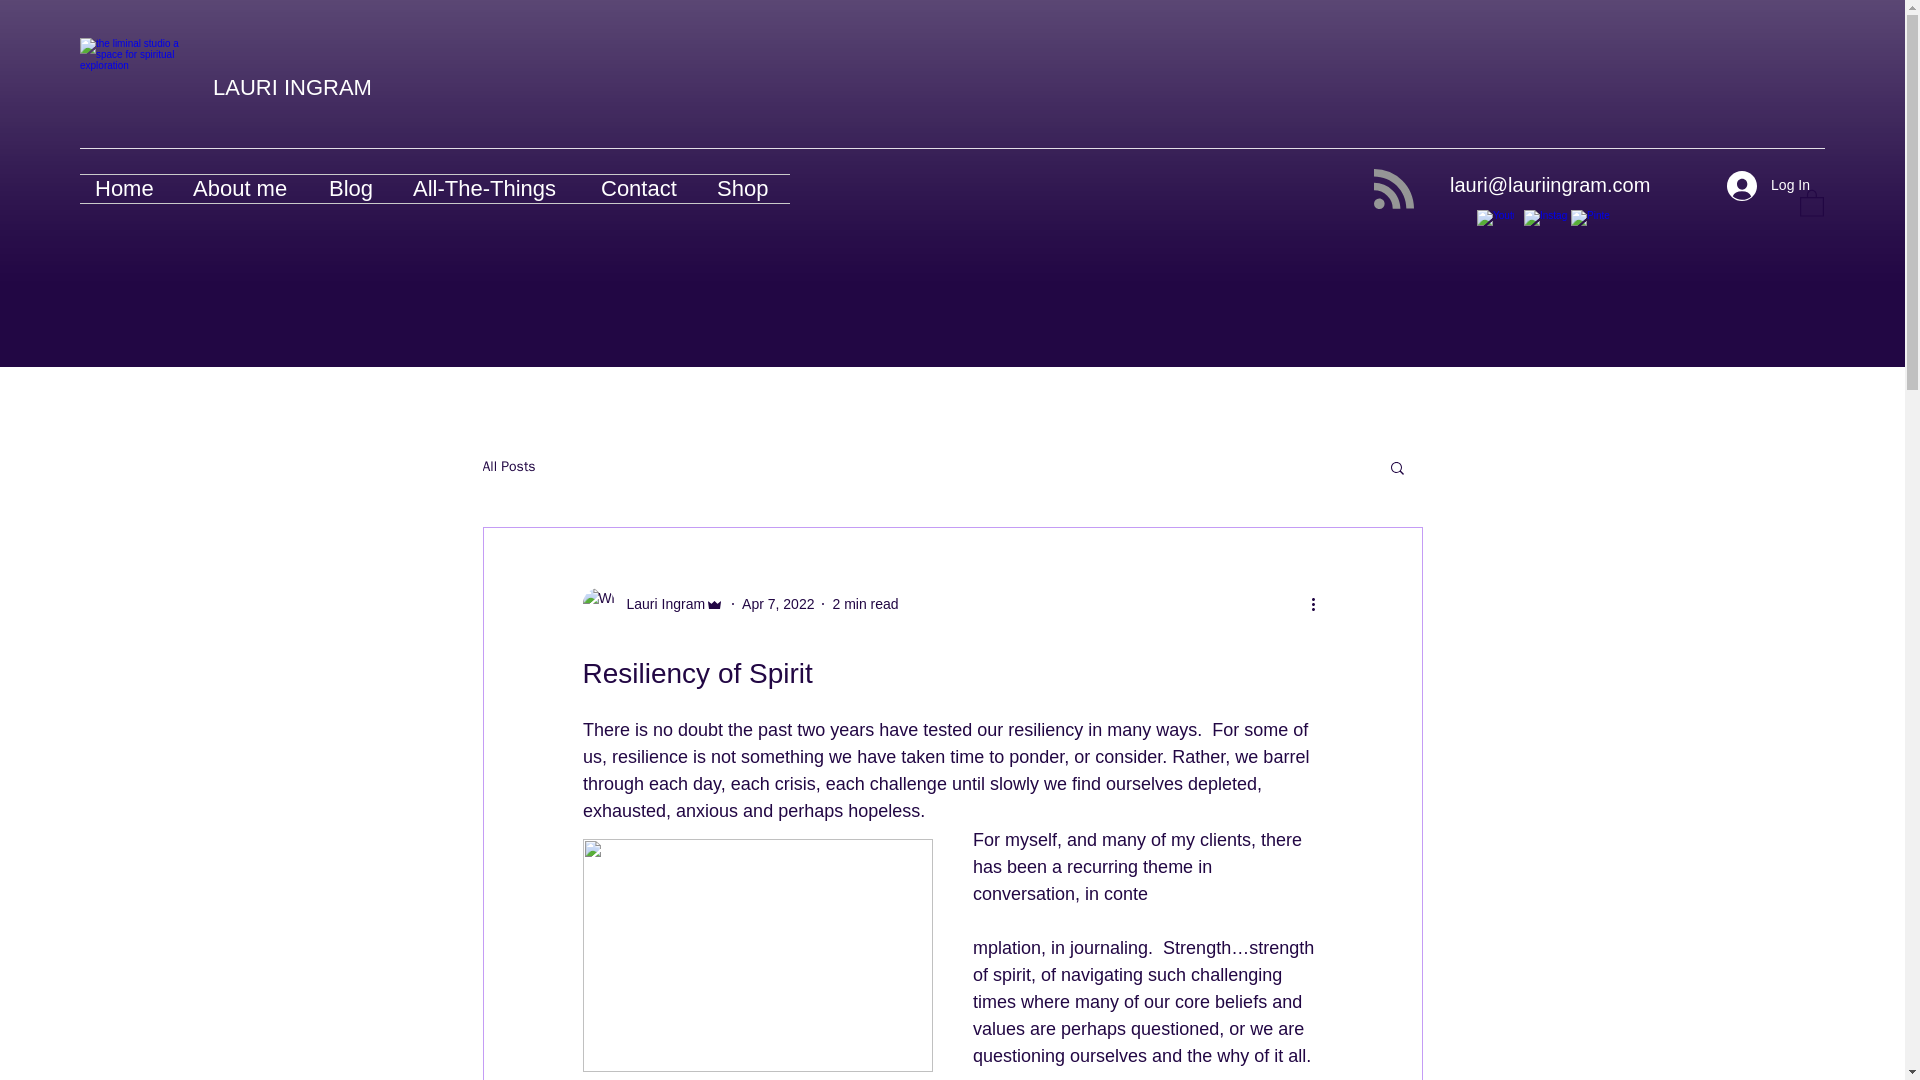 This screenshot has width=1920, height=1080. I want to click on Shop, so click(746, 188).